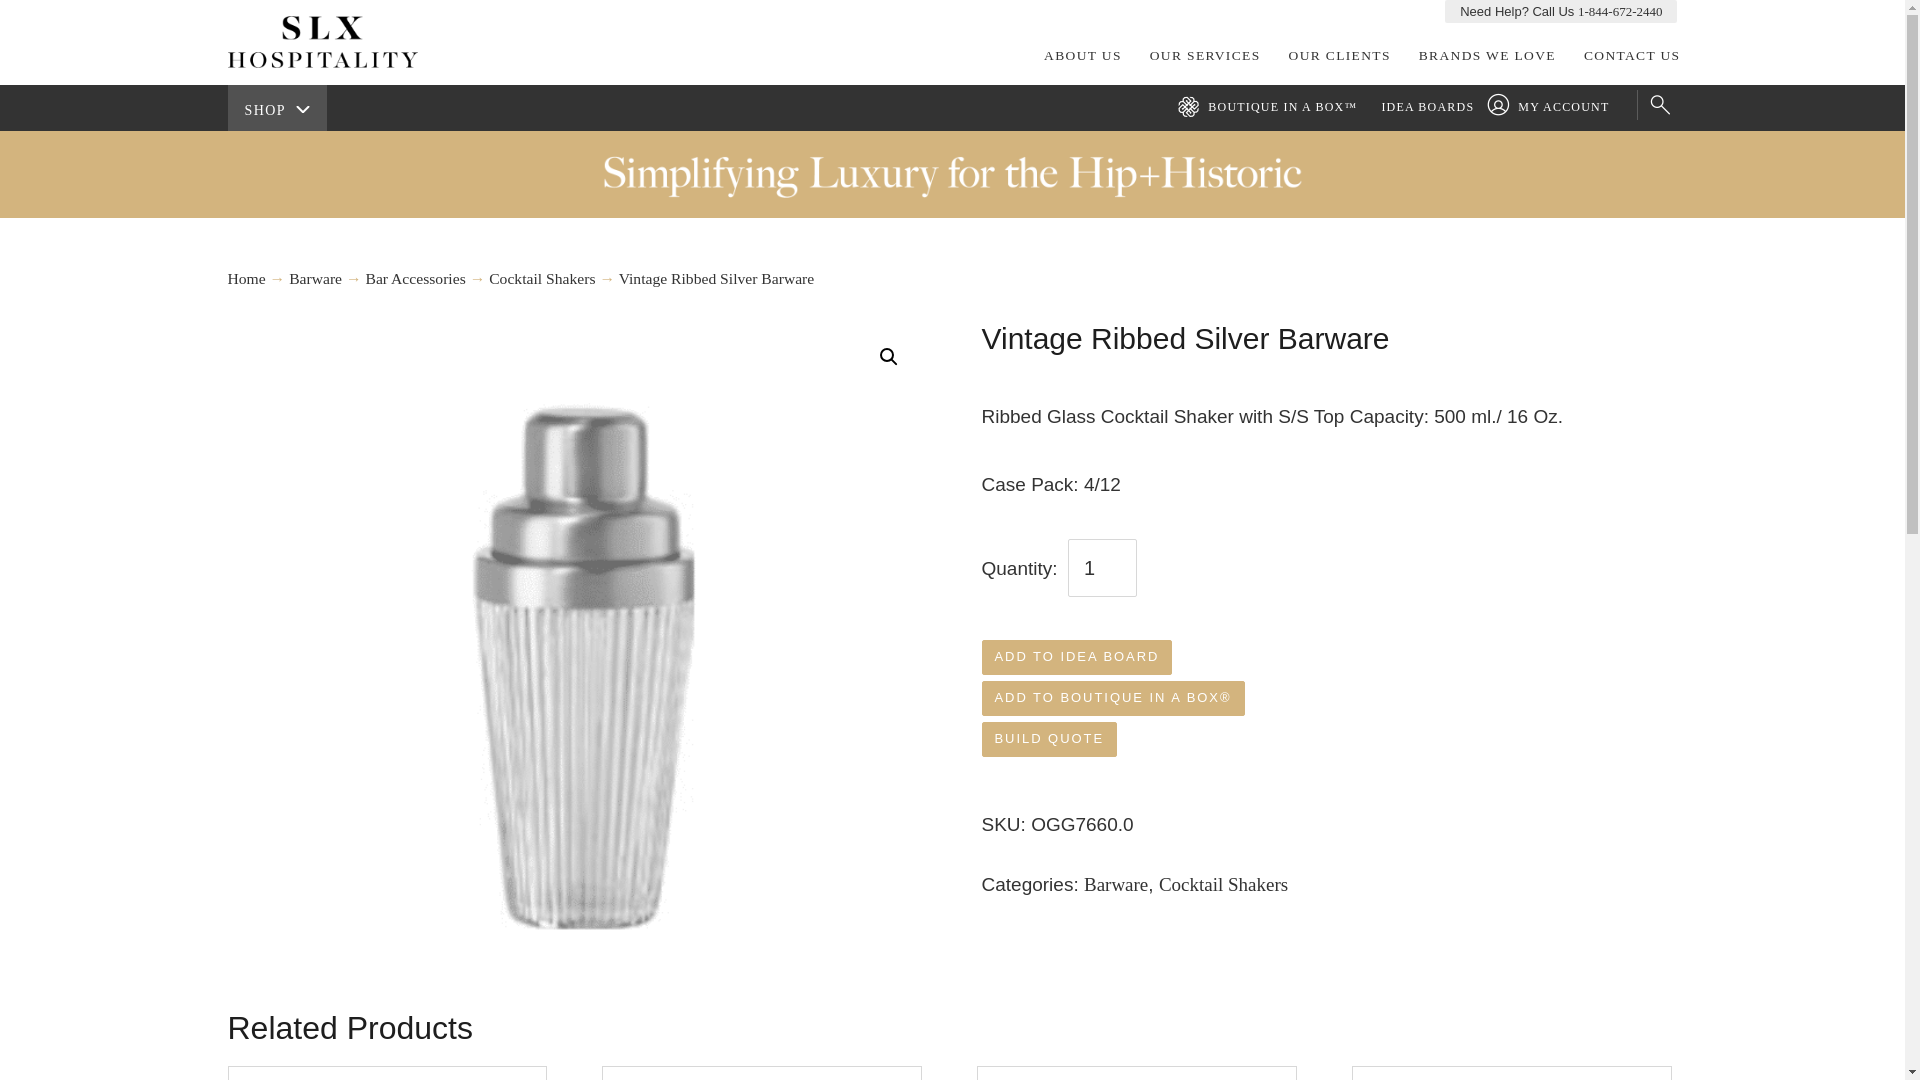 The image size is (1920, 1080). What do you see at coordinates (1330, 451) in the screenshot?
I see `Page 2` at bounding box center [1330, 451].